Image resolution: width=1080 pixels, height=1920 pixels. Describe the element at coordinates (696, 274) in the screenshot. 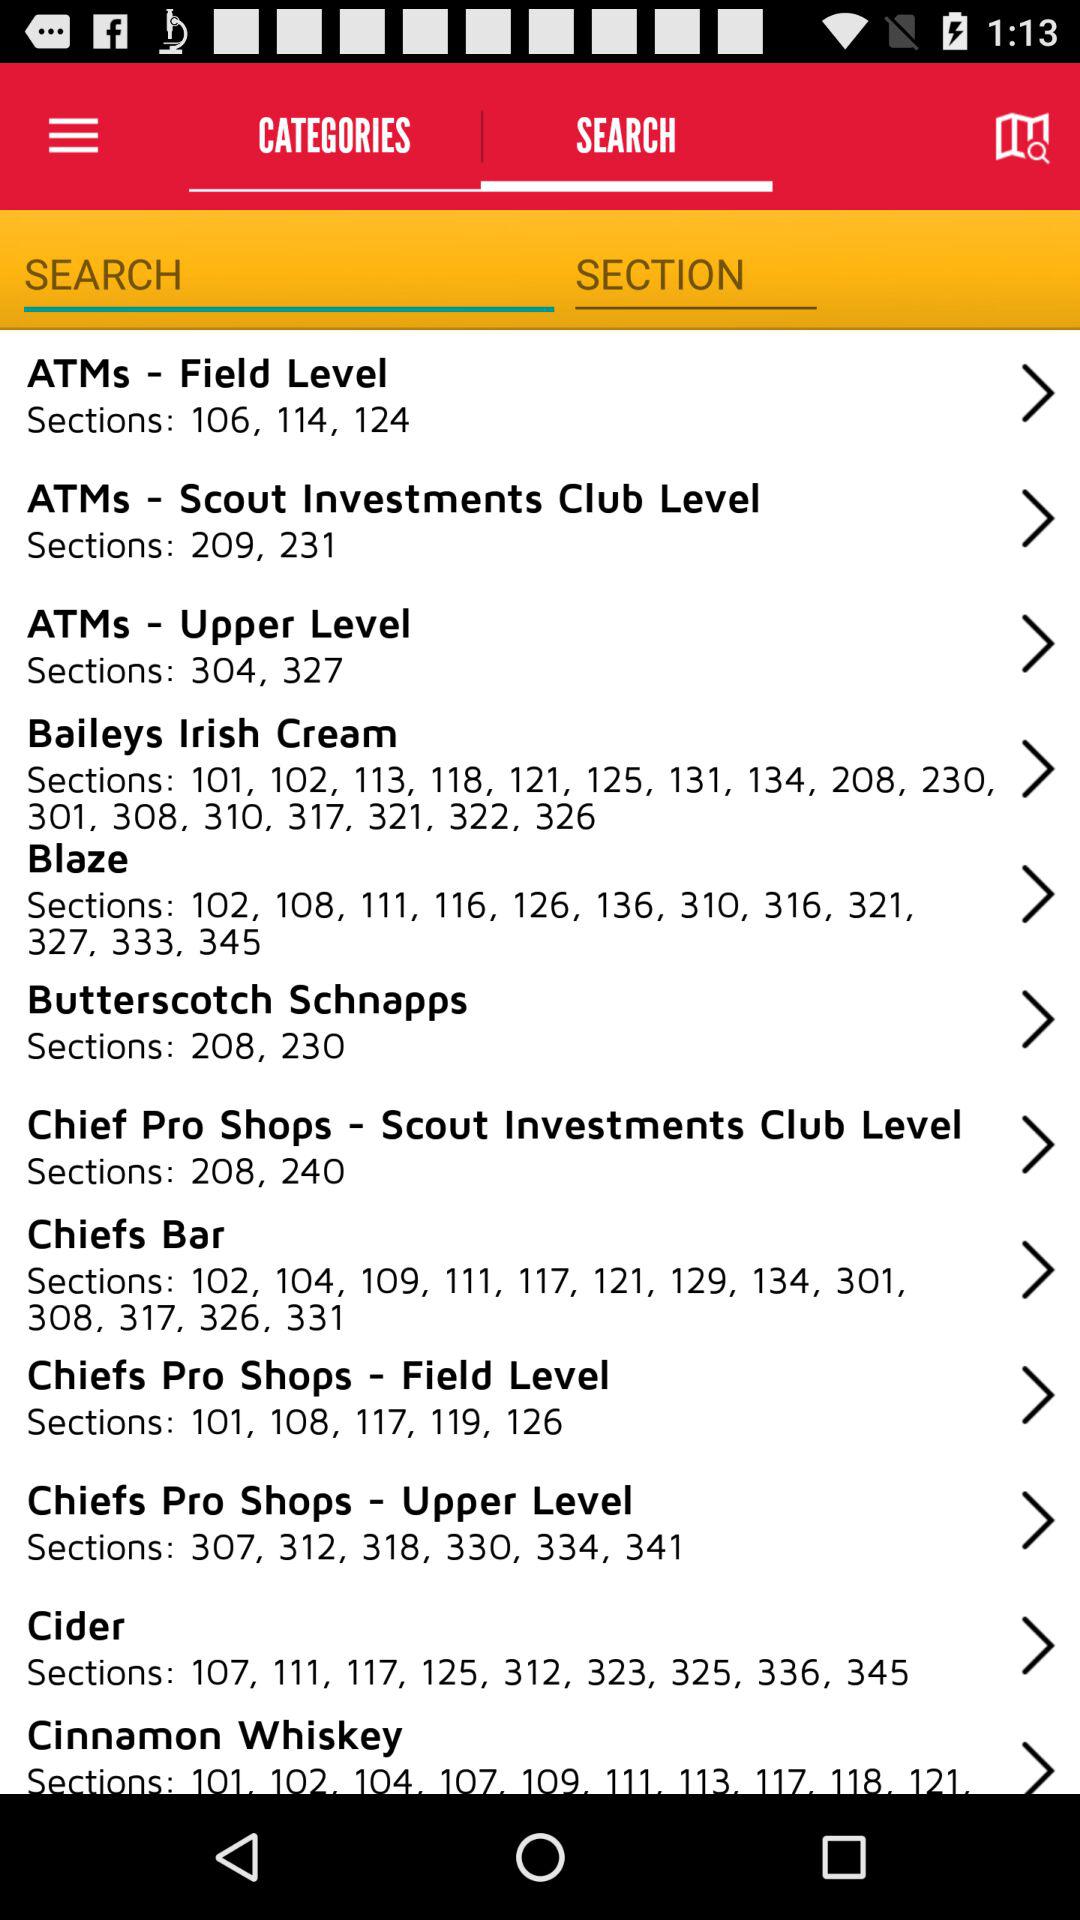

I see `section button` at that location.